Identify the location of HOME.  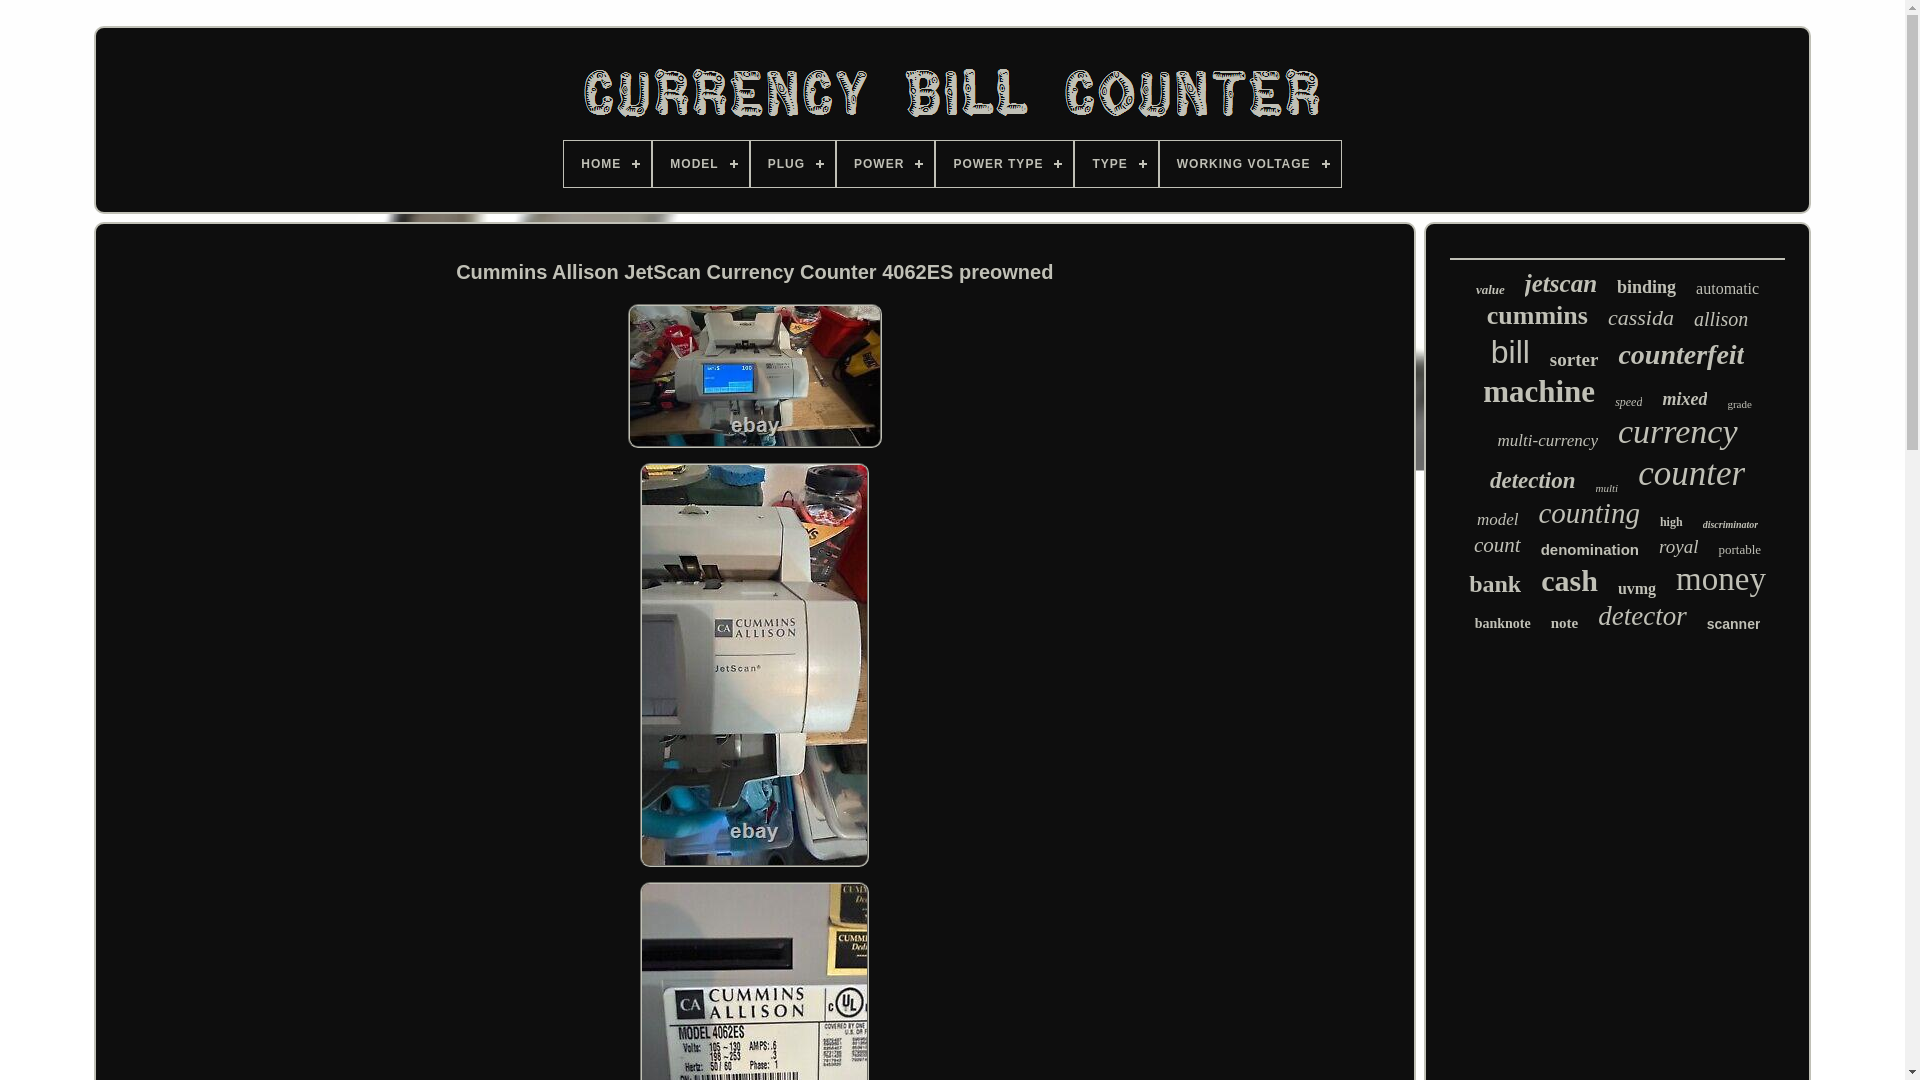
(607, 164).